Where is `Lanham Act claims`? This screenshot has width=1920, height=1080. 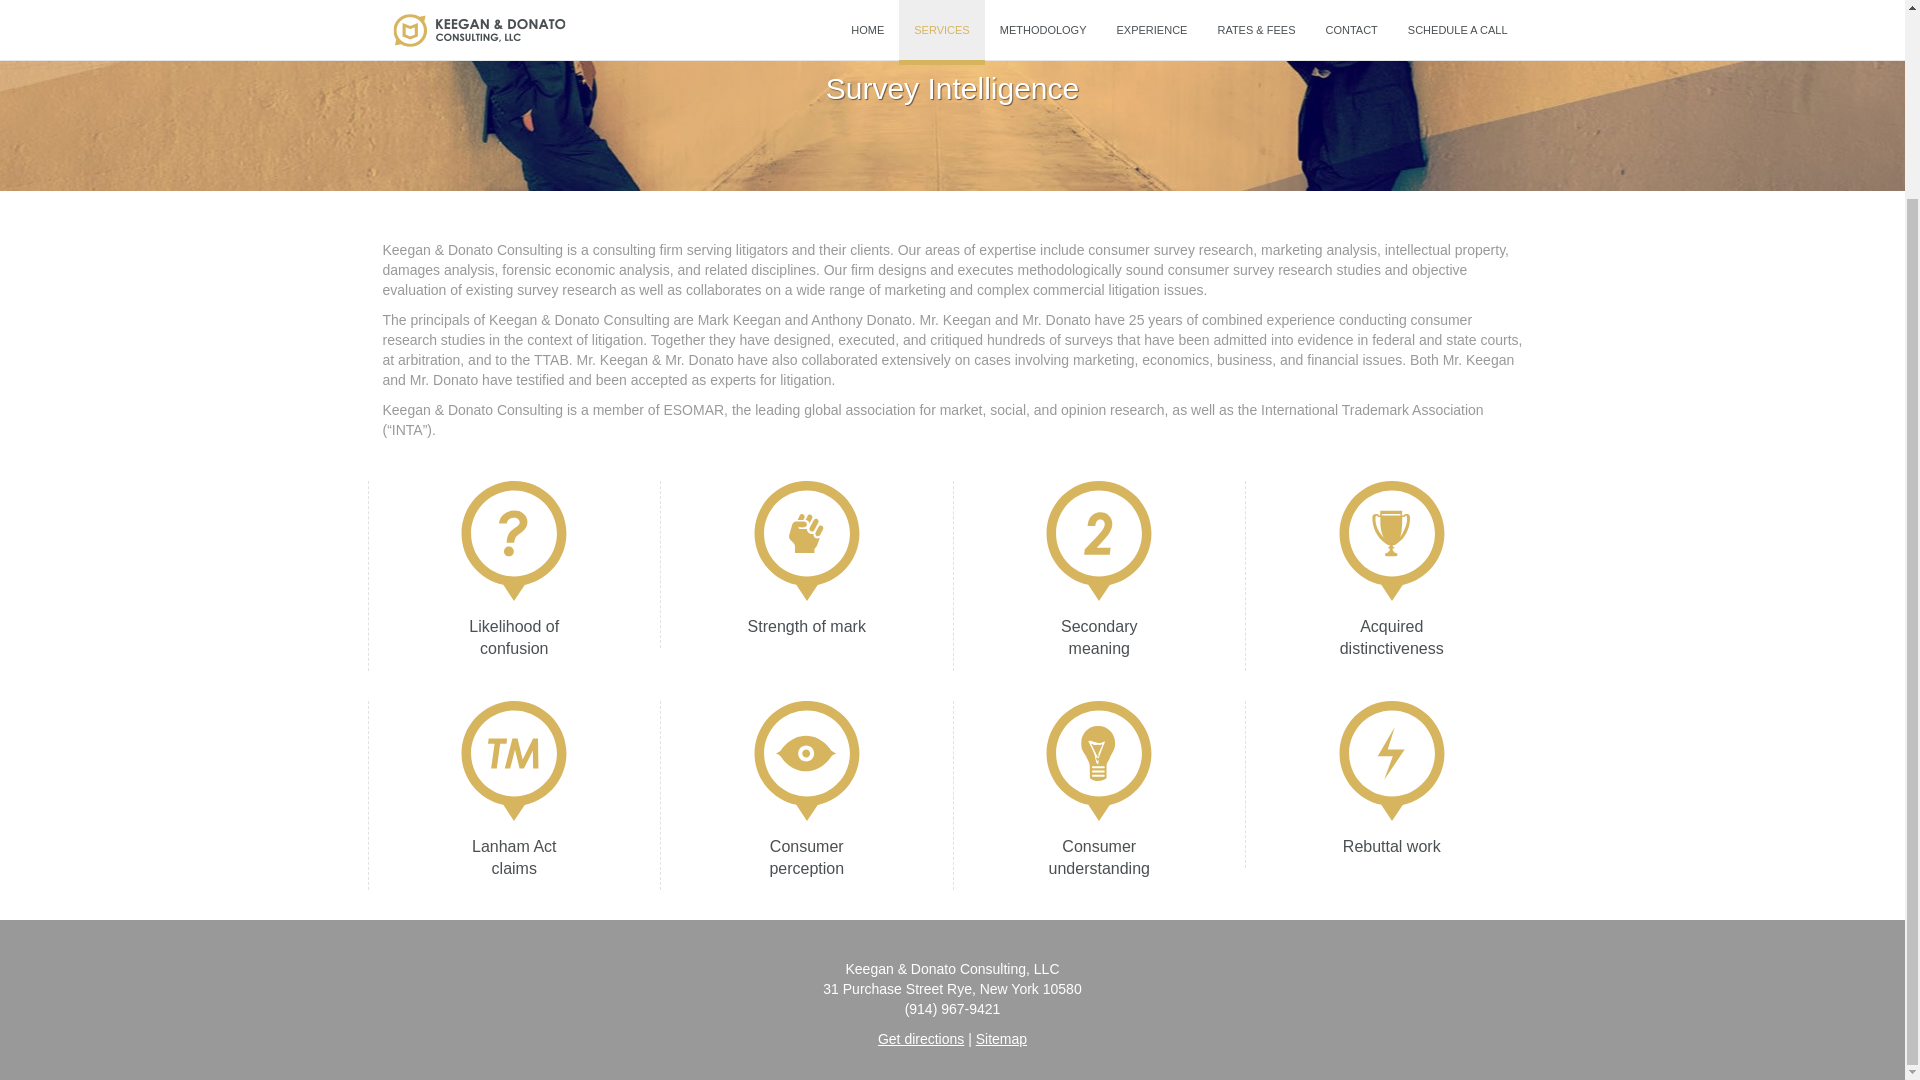
Lanham Act claims is located at coordinates (514, 796).